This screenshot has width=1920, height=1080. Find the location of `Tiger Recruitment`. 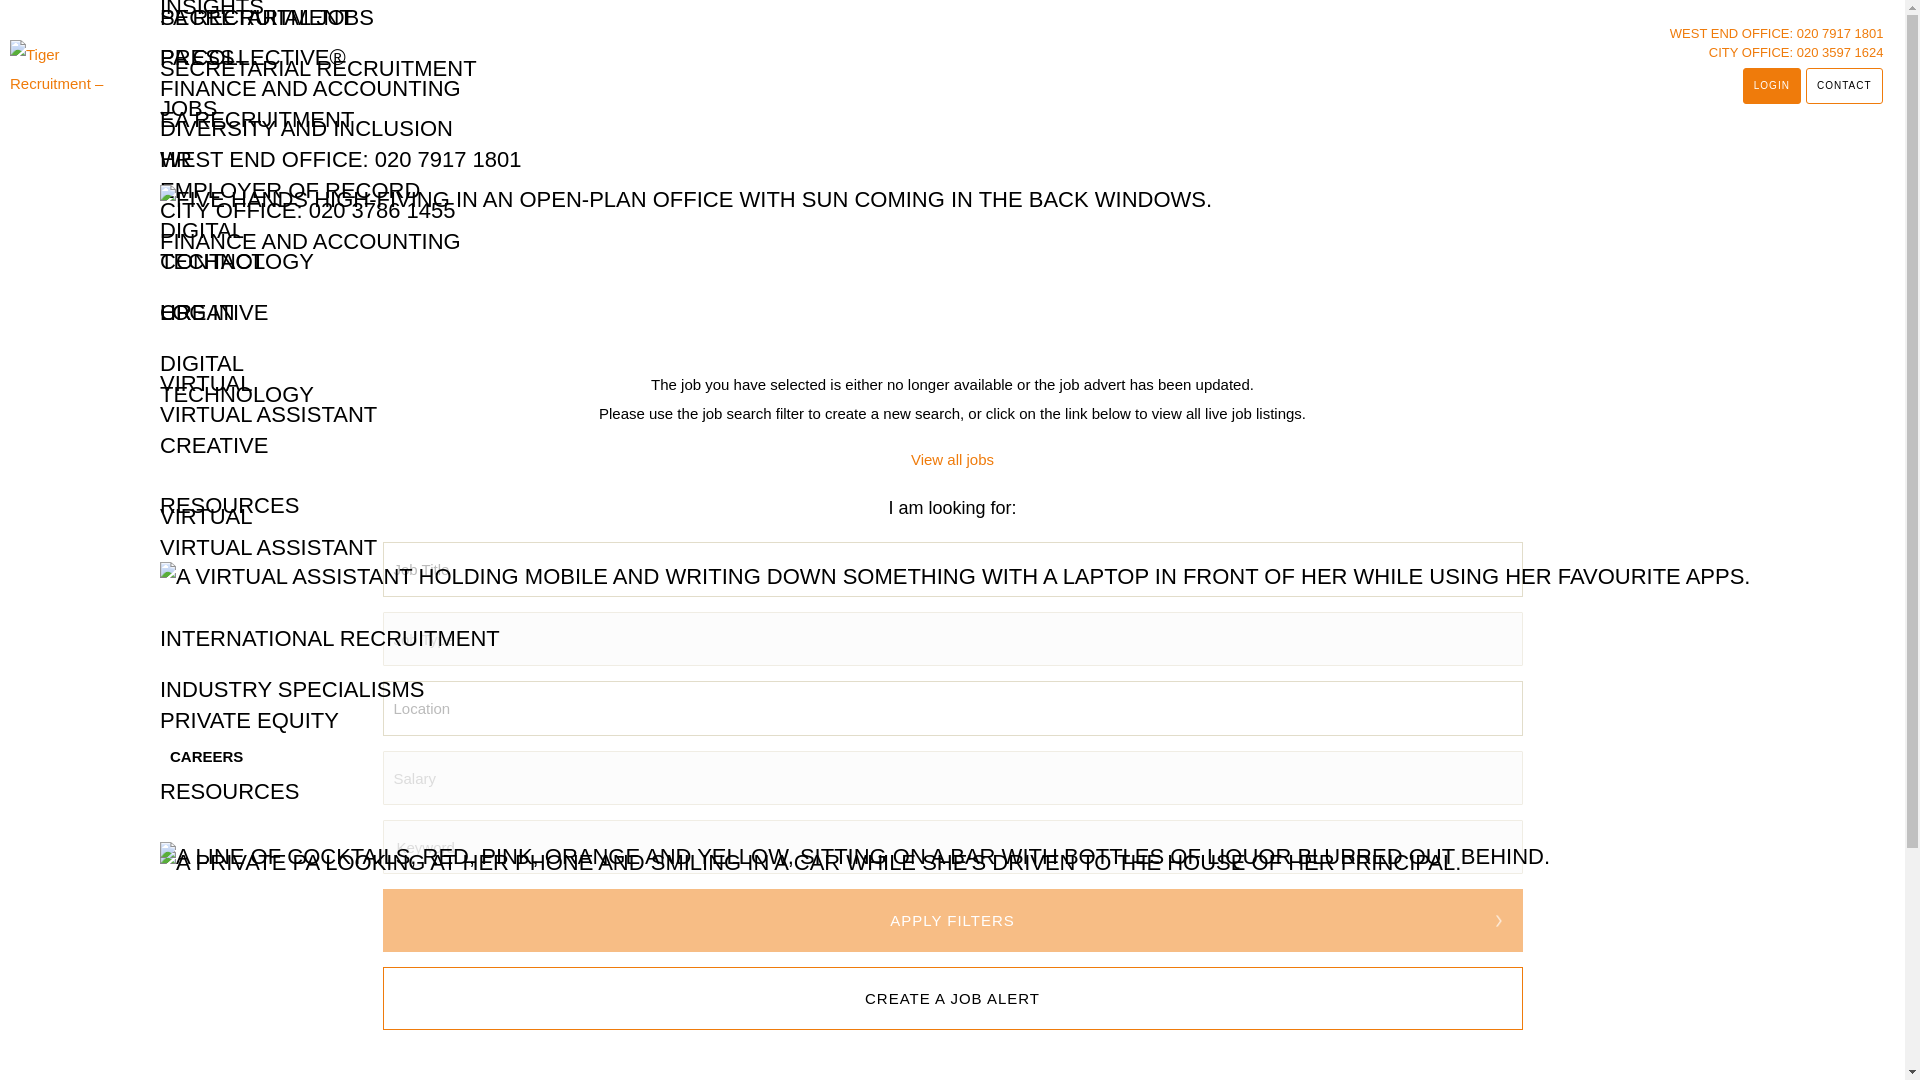

Tiger Recruitment is located at coordinates (64, 64).